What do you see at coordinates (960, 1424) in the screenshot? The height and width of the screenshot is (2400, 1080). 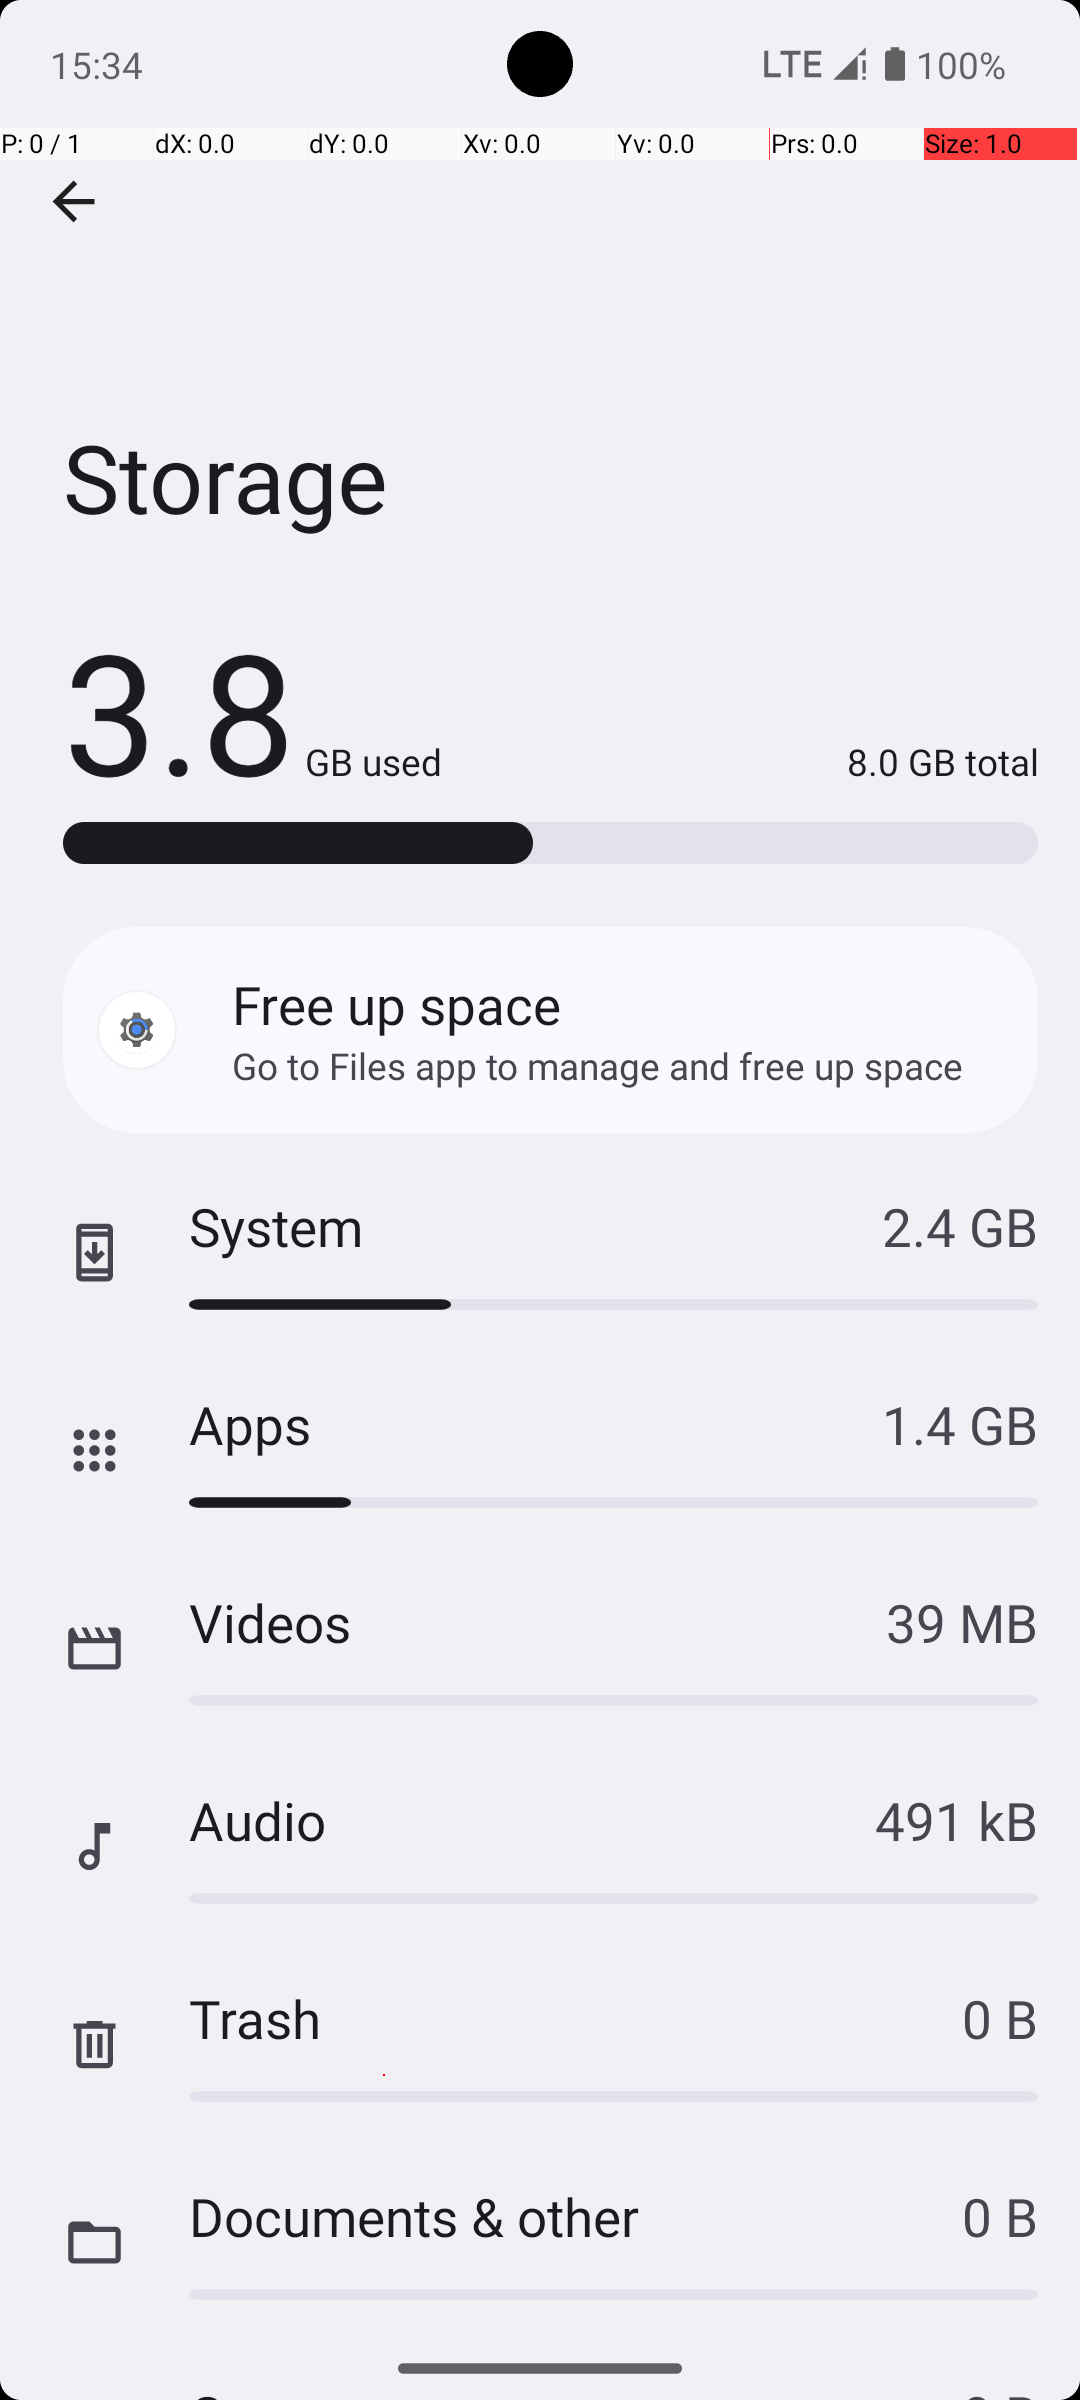 I see `1.4 GB` at bounding box center [960, 1424].